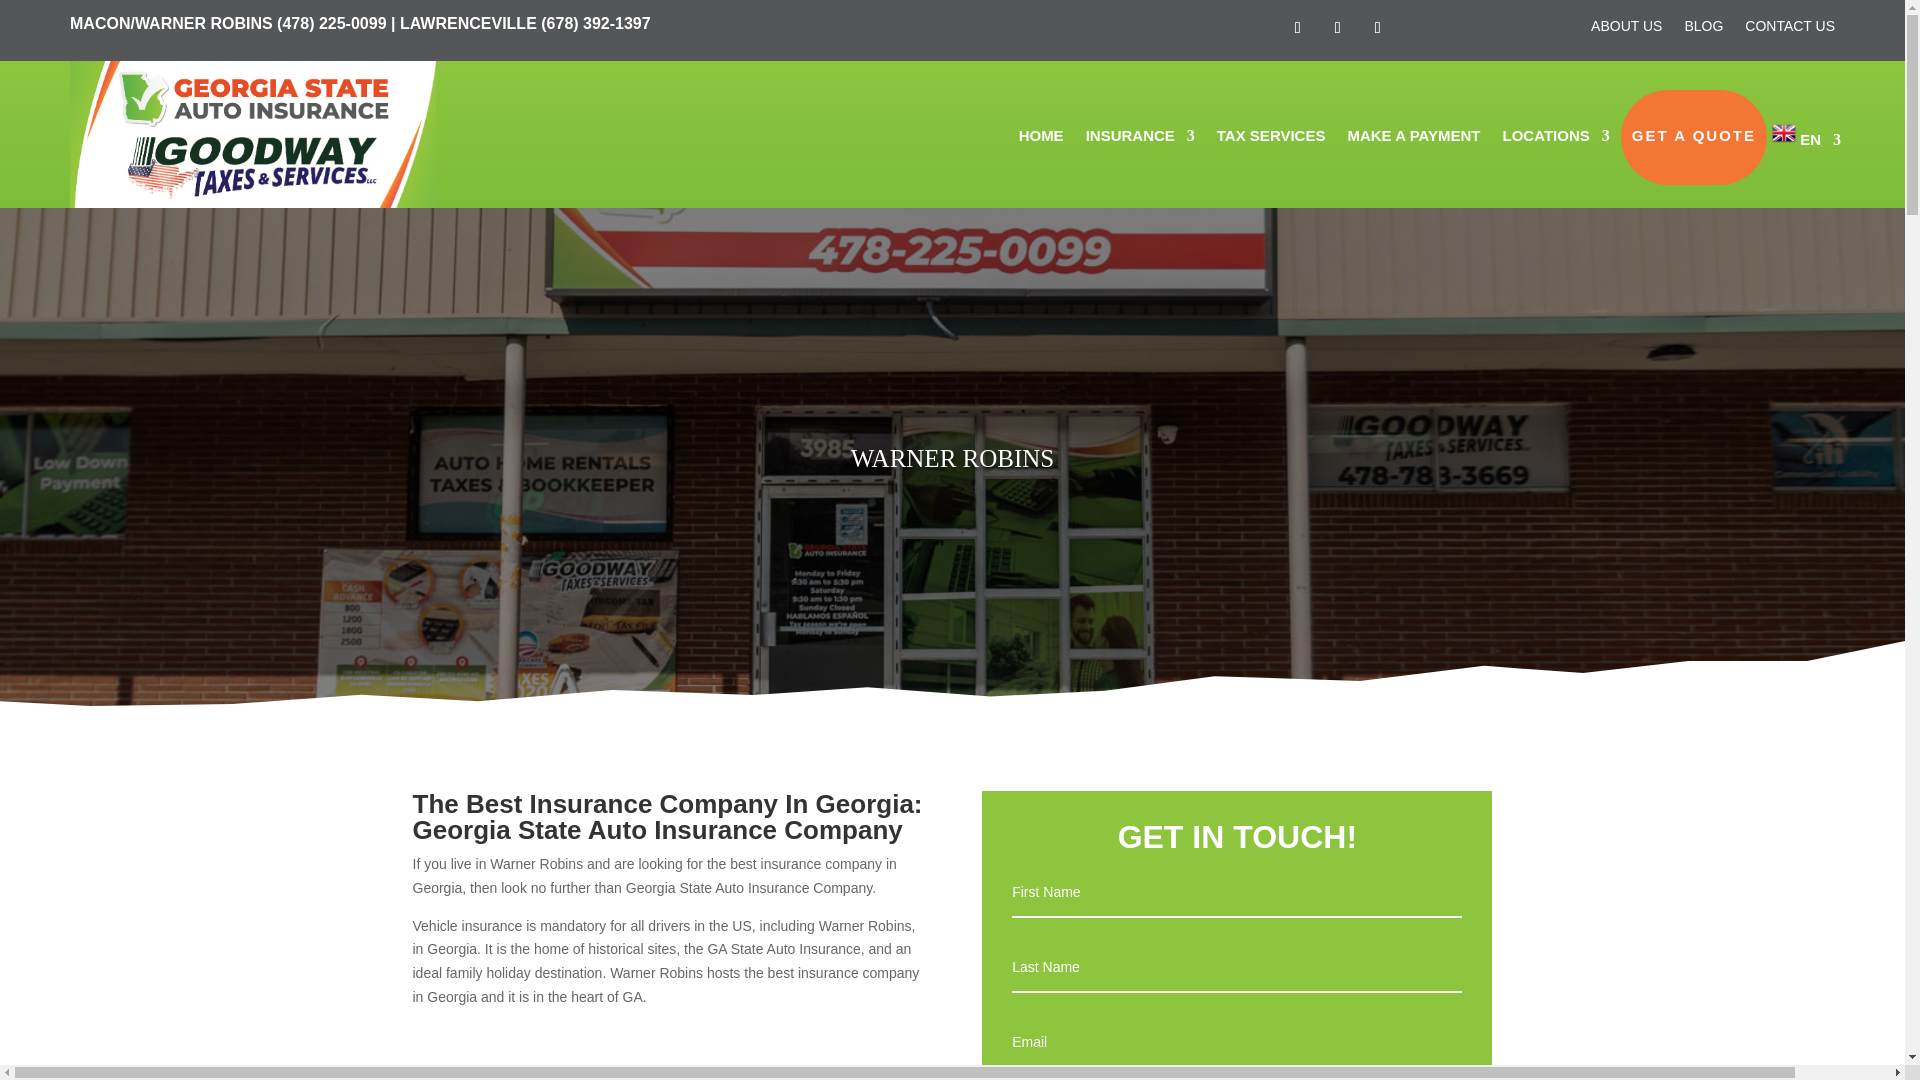 Image resolution: width=1920 pixels, height=1080 pixels. I want to click on Follow on Facebook, so click(1298, 28).